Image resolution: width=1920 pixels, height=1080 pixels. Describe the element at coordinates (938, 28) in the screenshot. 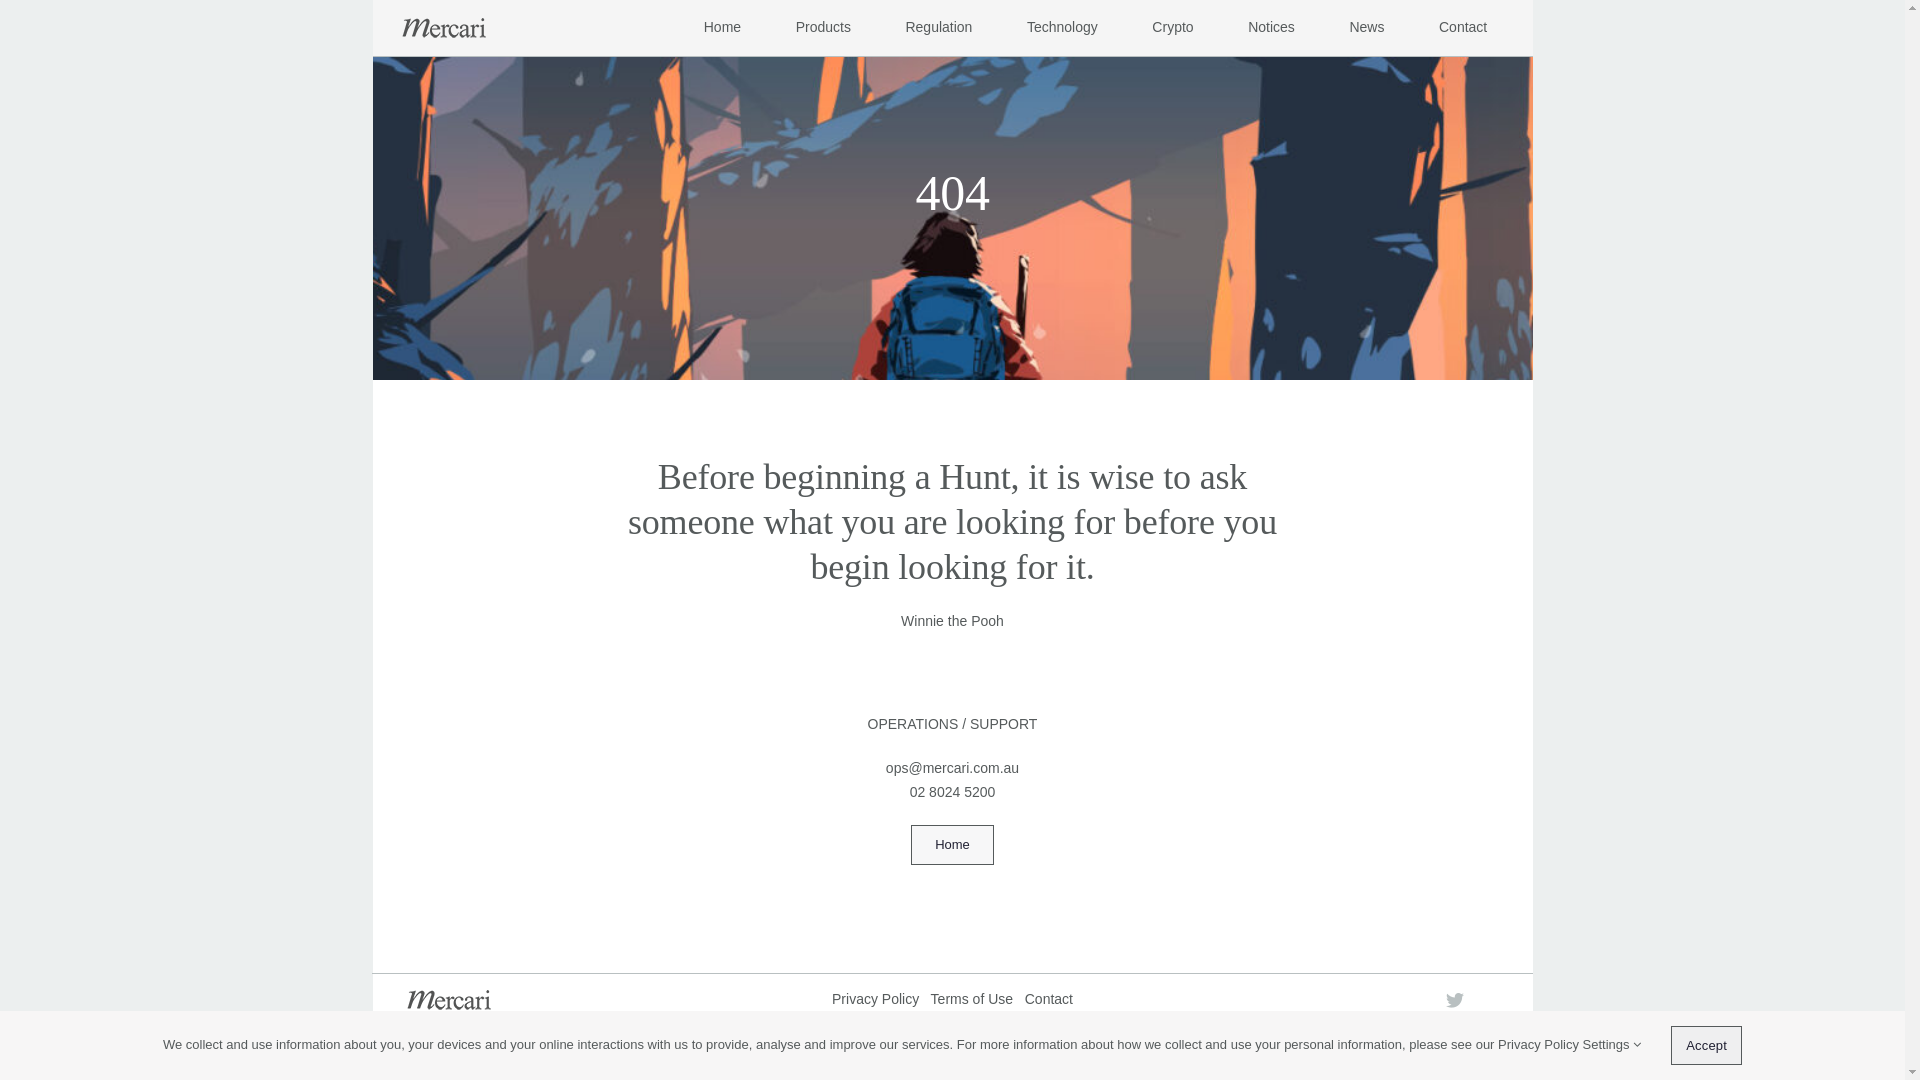

I see `Regulation` at that location.